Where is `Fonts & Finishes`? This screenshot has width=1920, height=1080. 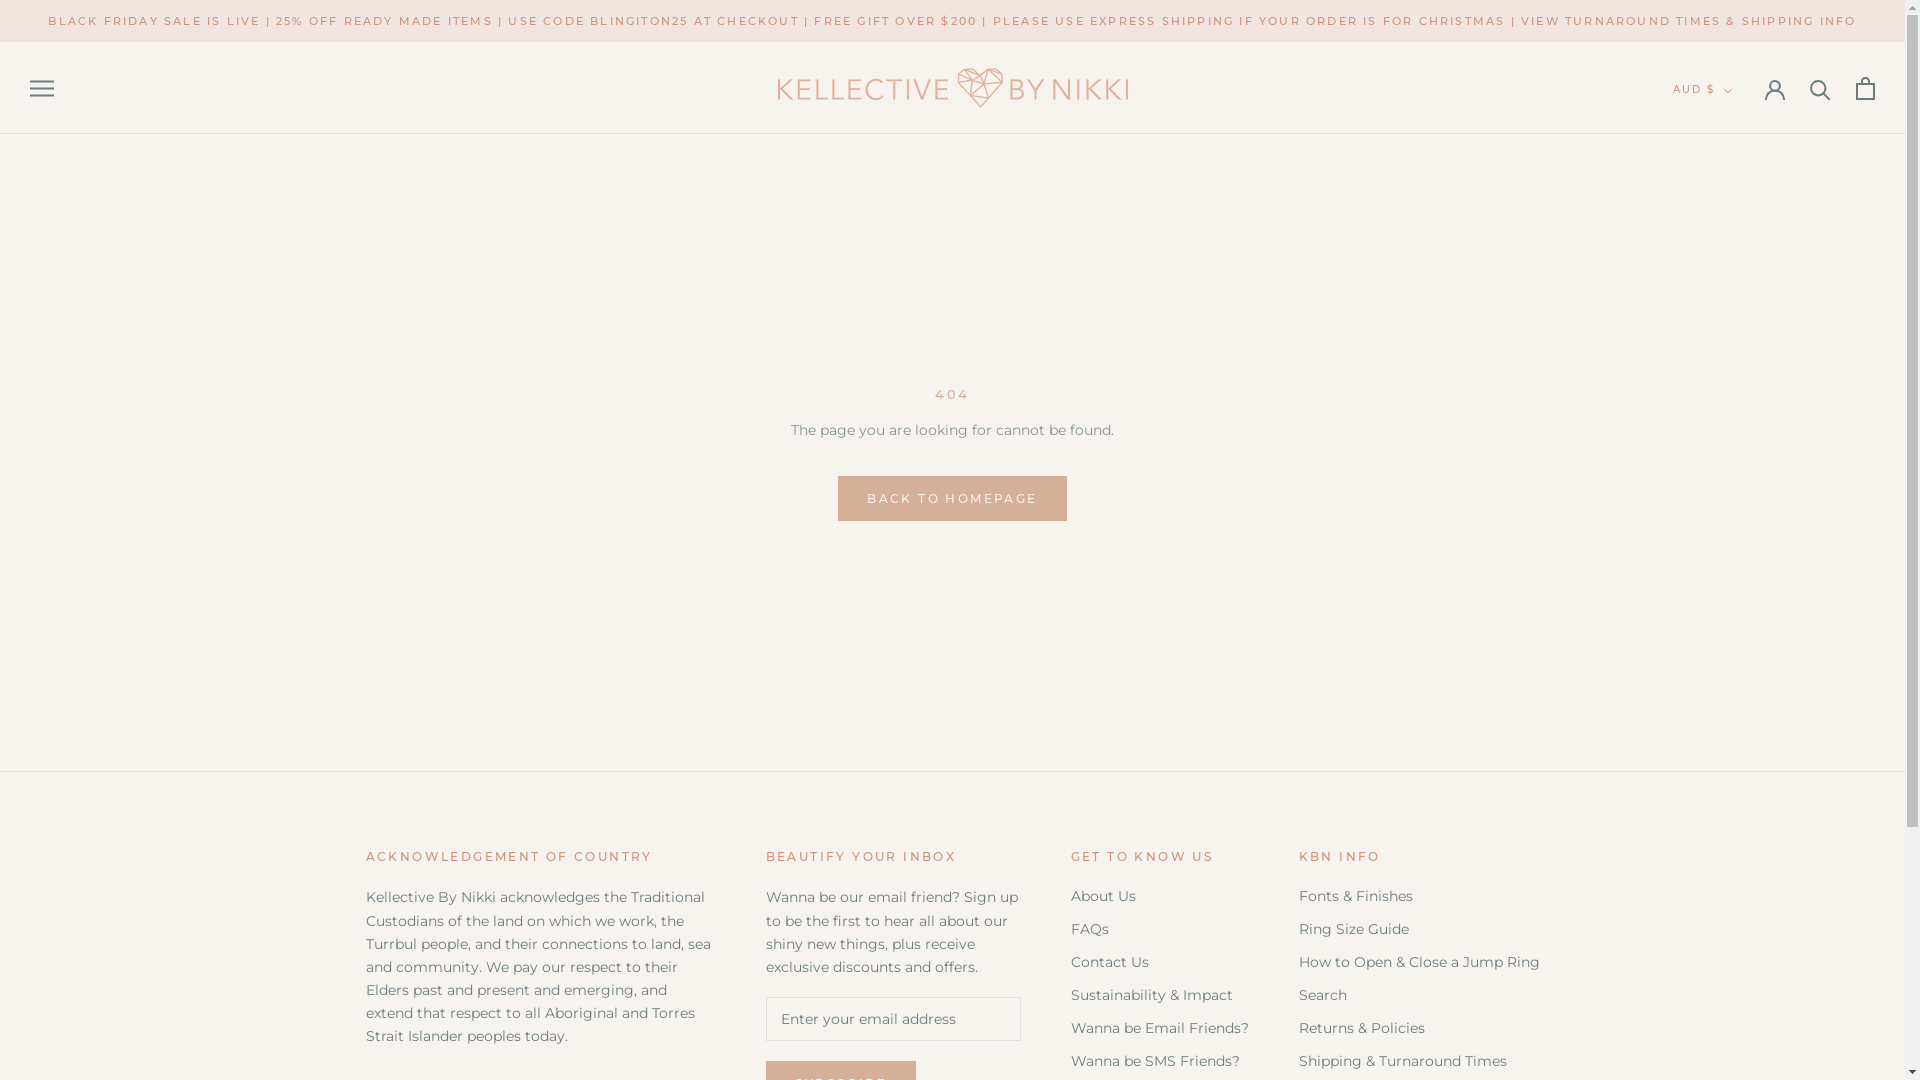
Fonts & Finishes is located at coordinates (1418, 896).